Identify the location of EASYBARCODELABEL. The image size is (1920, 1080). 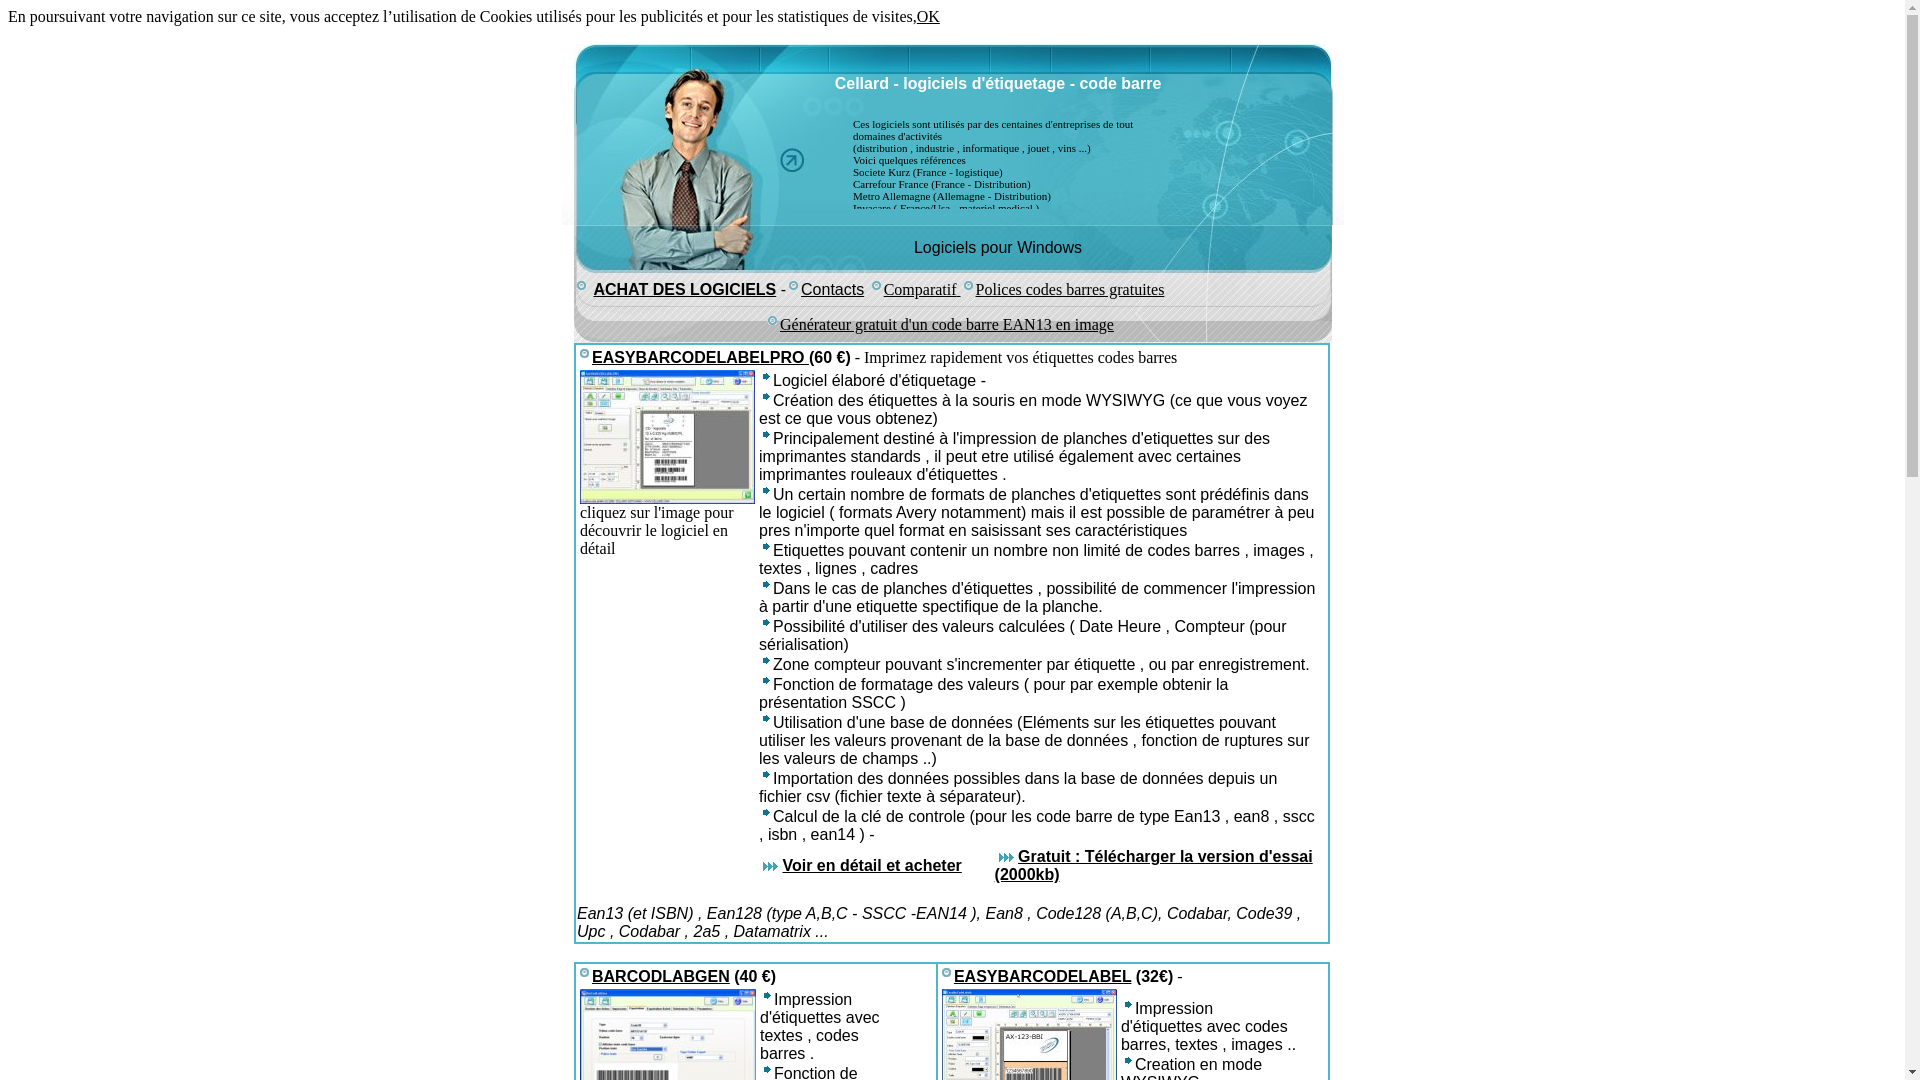
(1043, 976).